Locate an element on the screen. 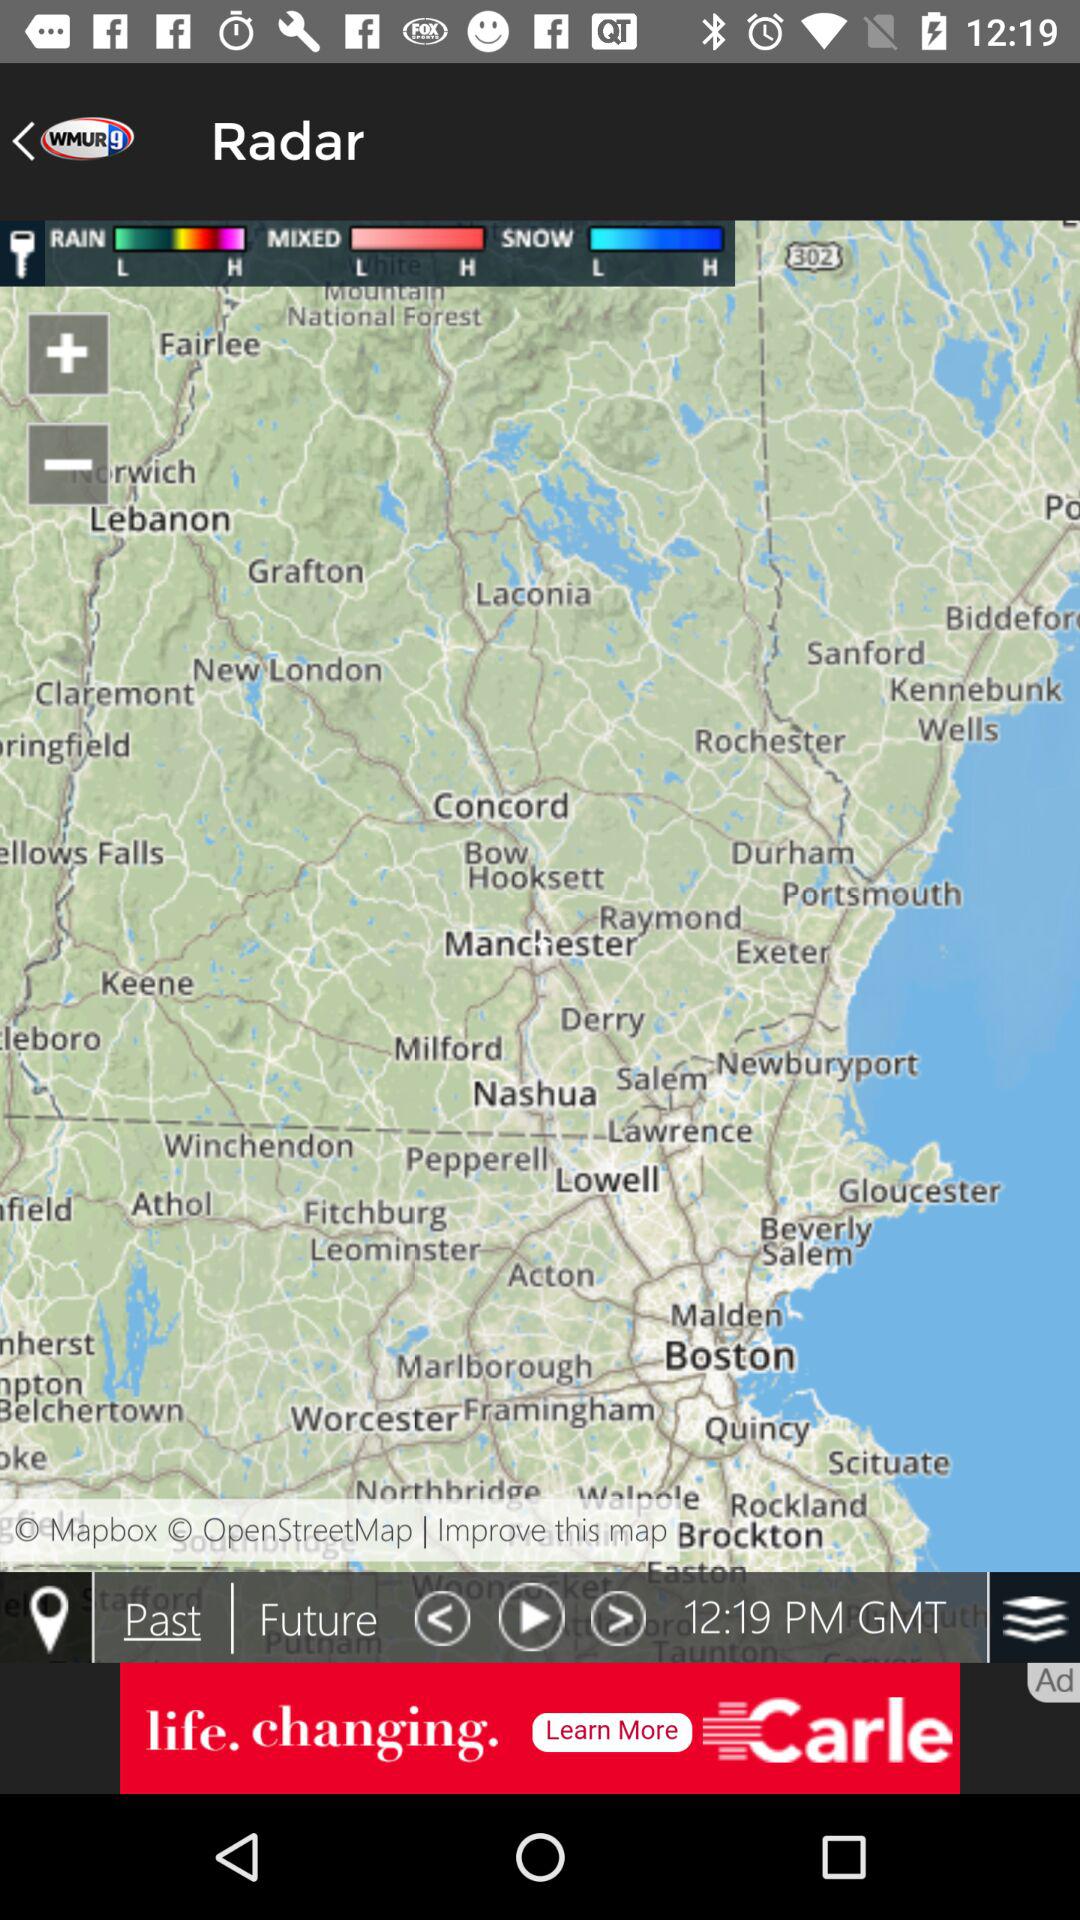 The image size is (1080, 1920). map page is located at coordinates (540, 941).